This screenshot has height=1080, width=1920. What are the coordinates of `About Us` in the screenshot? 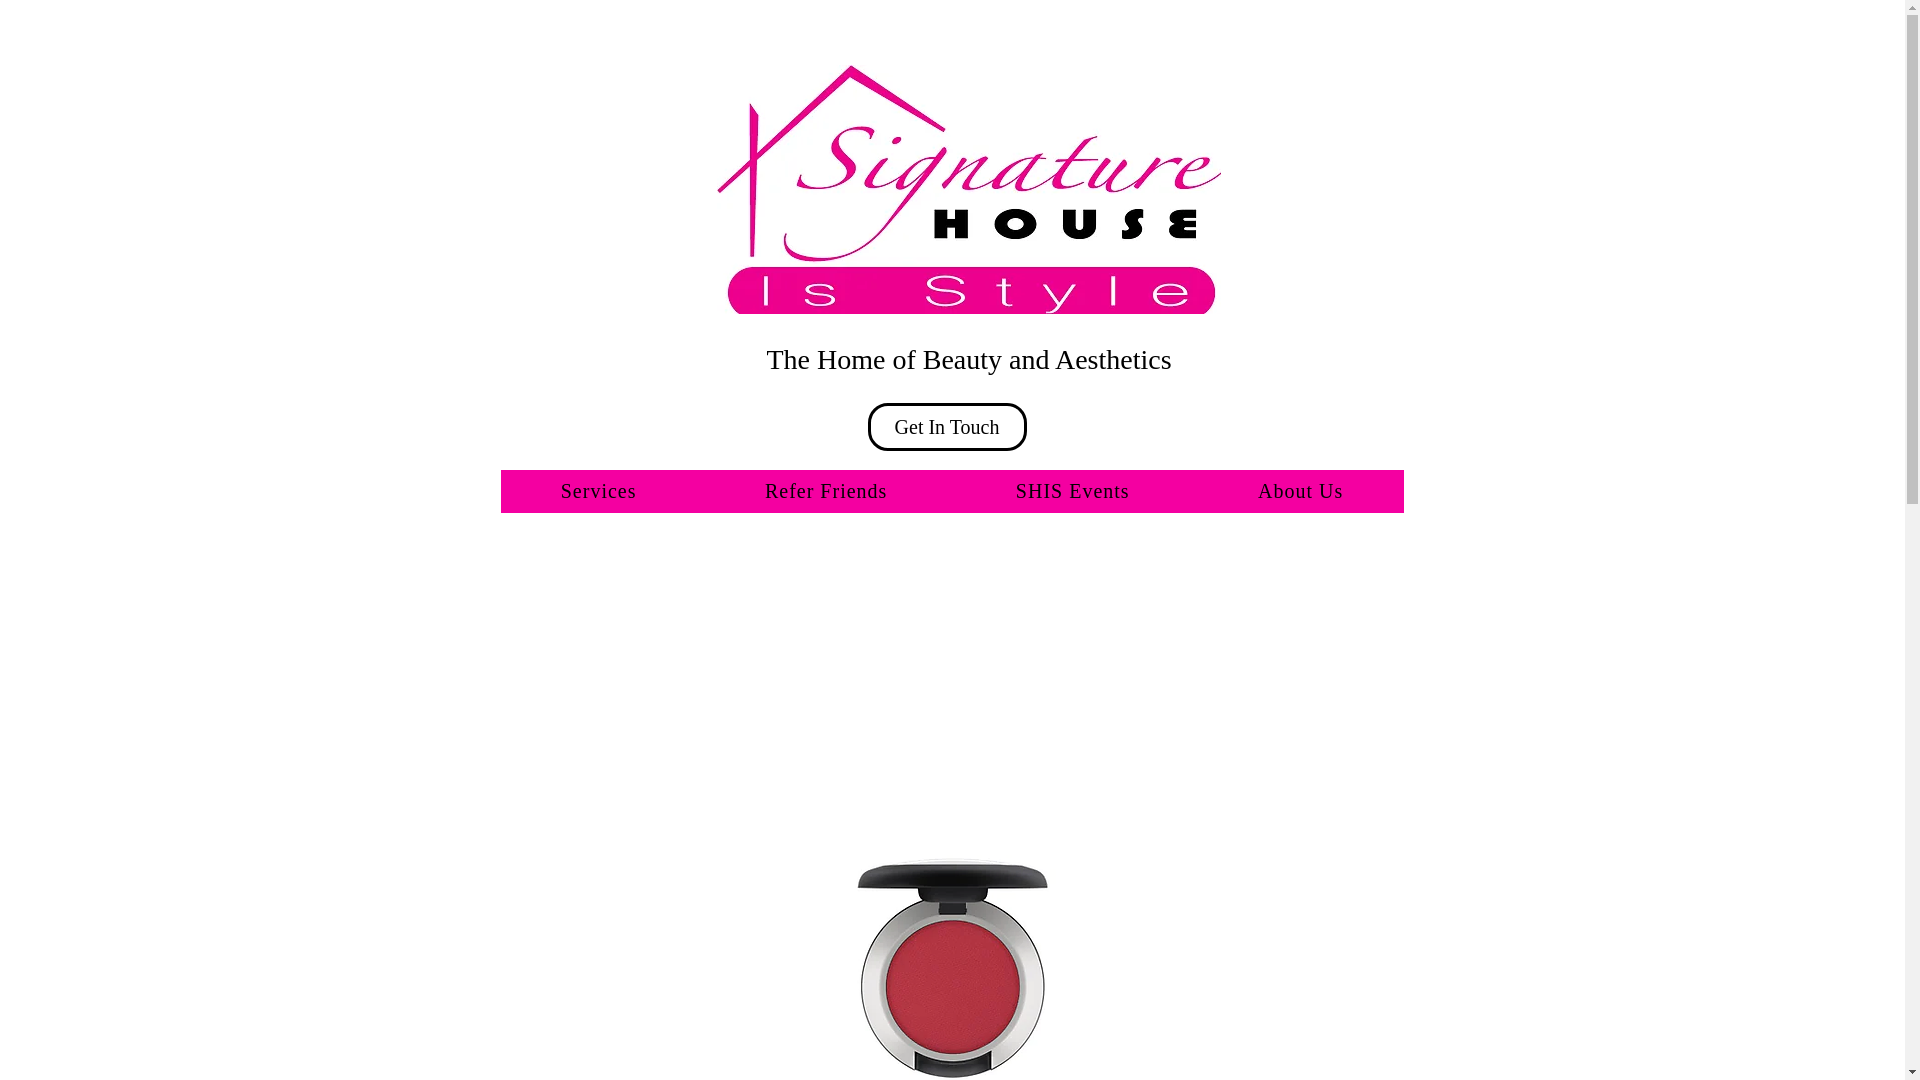 It's located at (1300, 491).